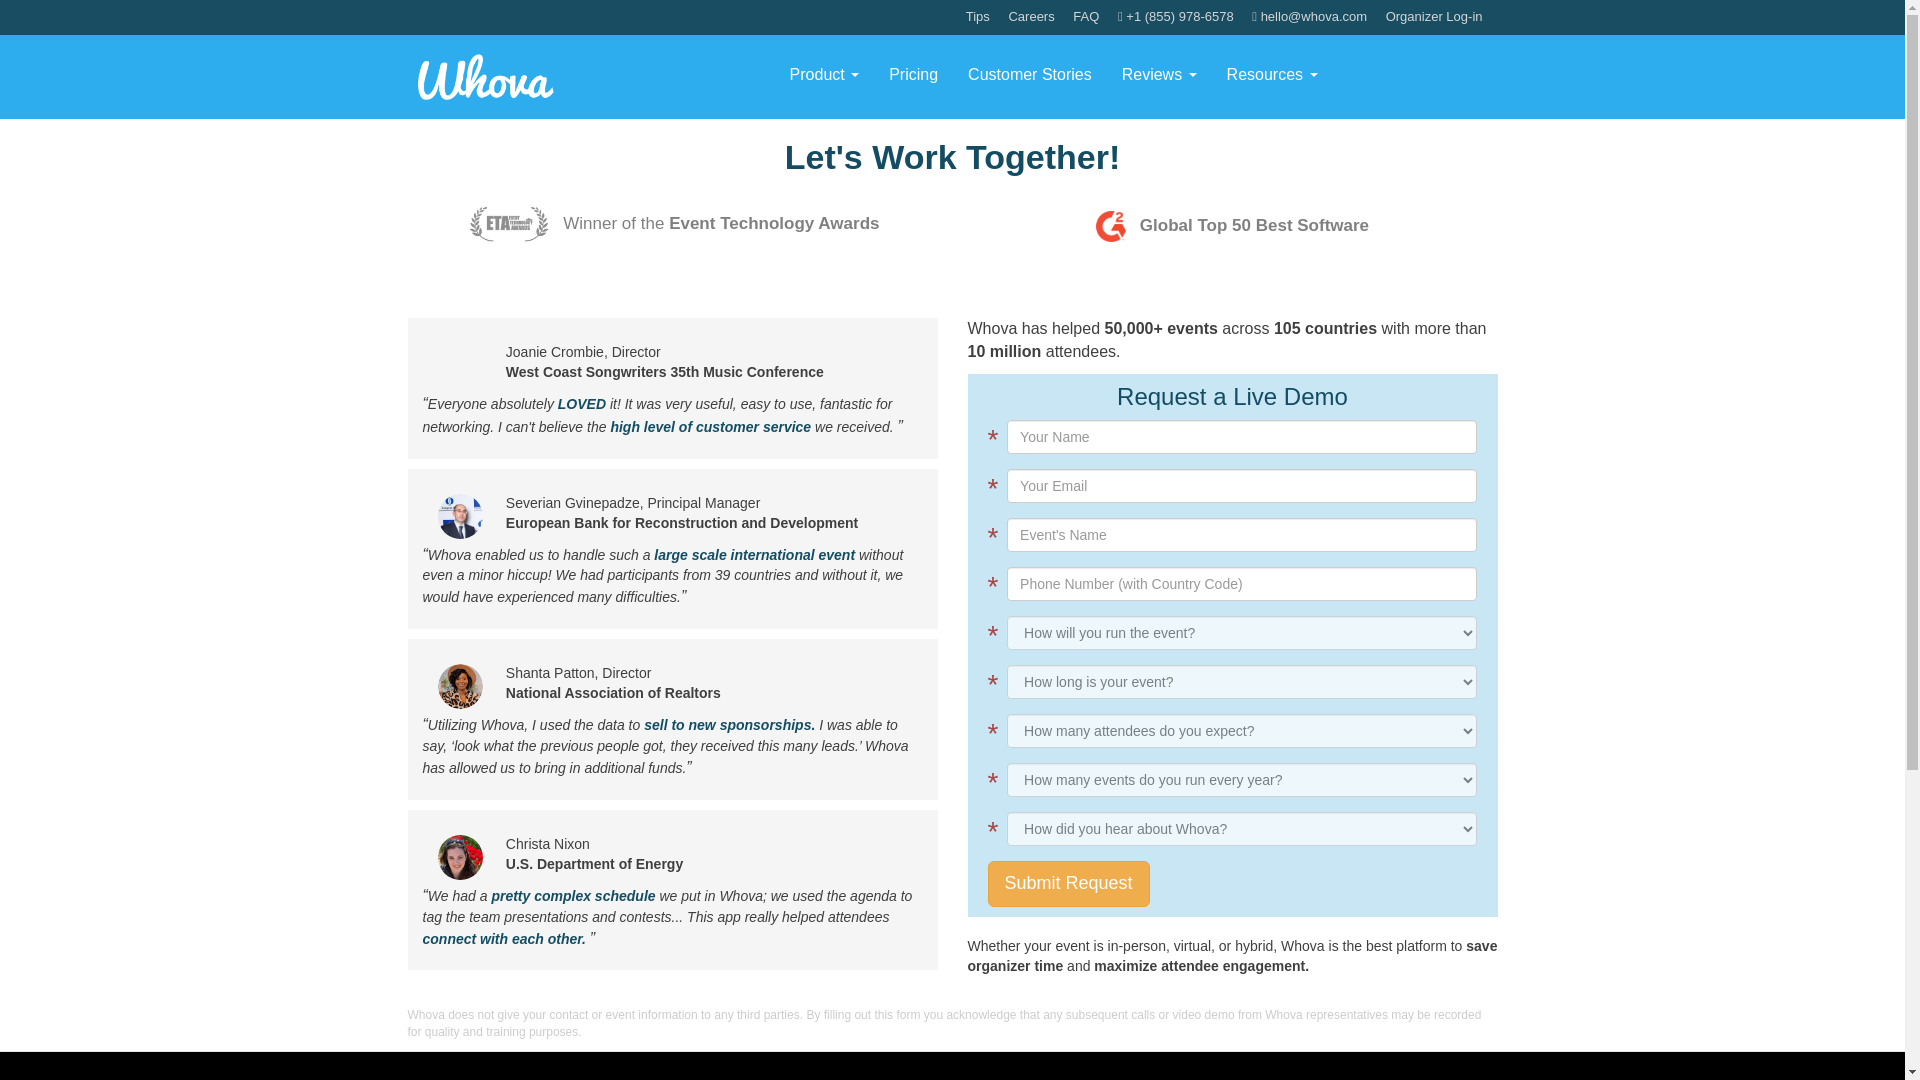  I want to click on Careers, so click(1031, 16).